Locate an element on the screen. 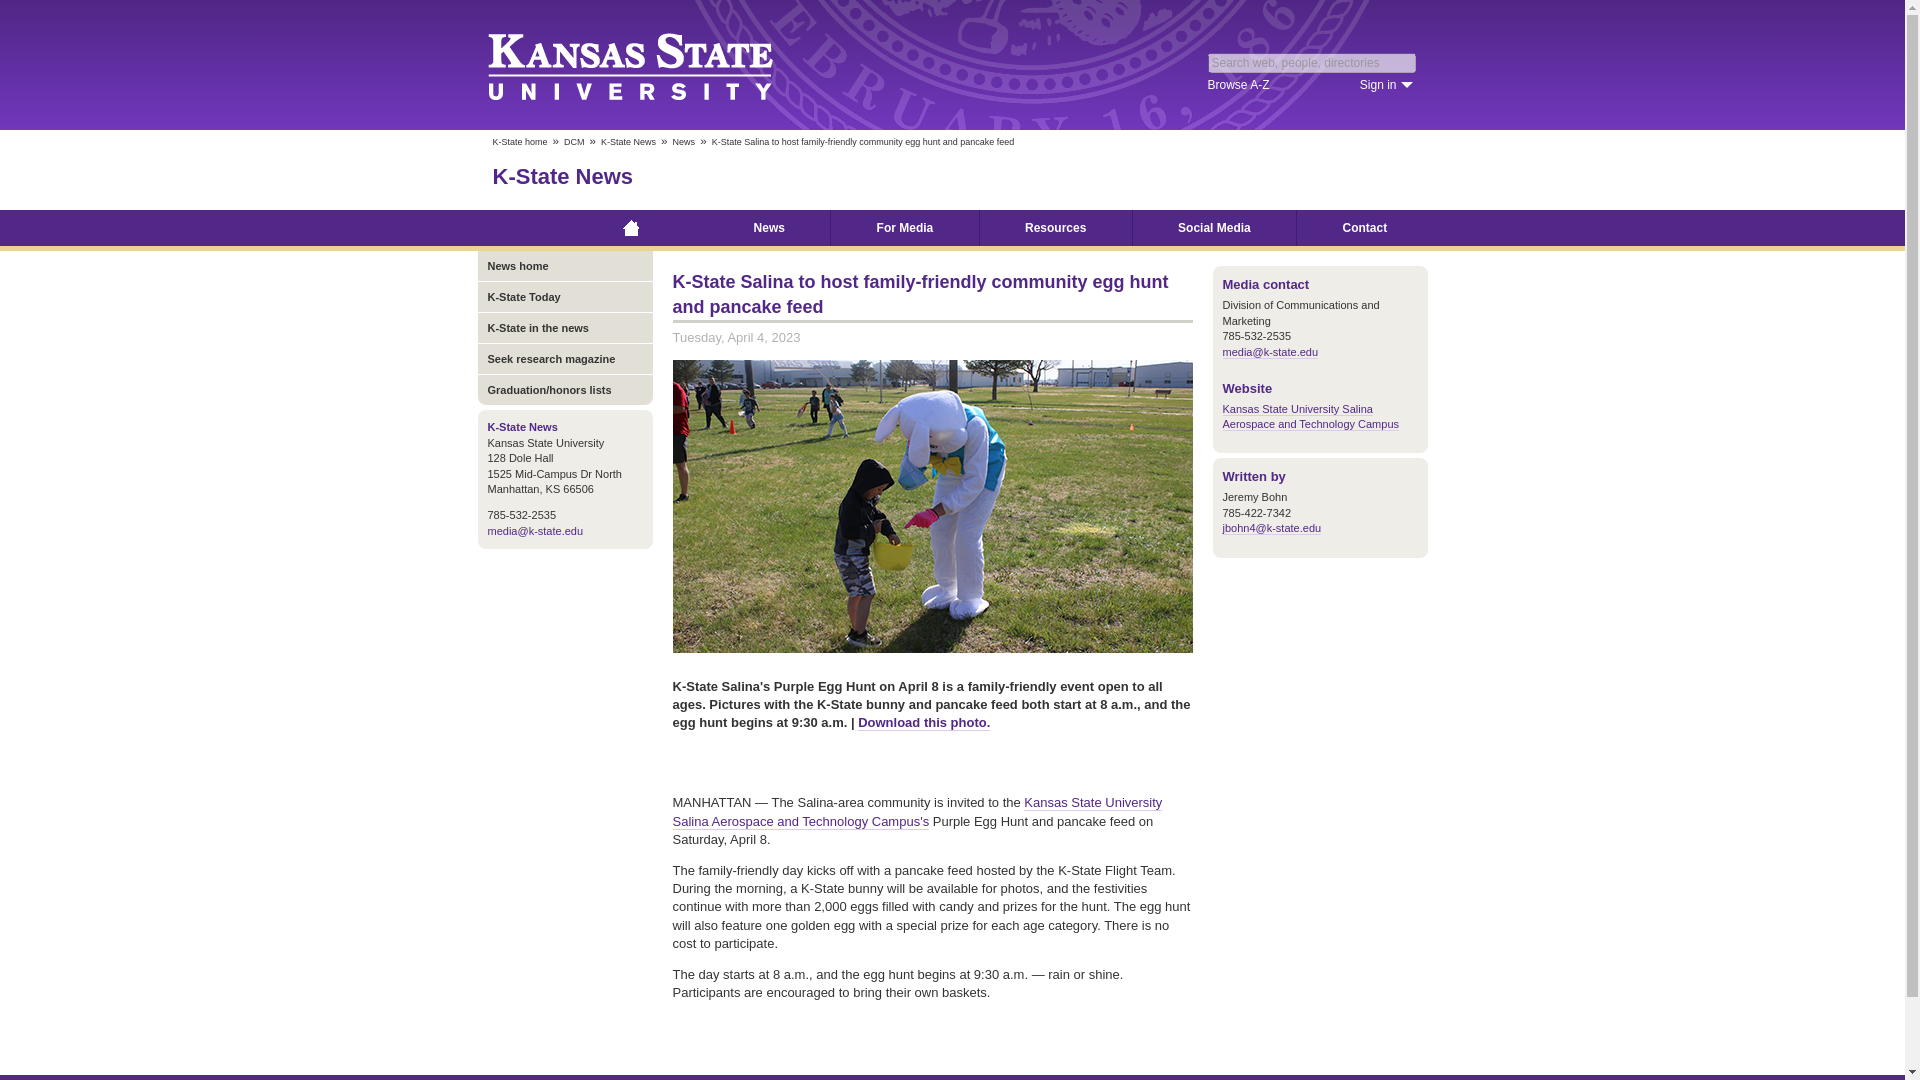 This screenshot has width=1920, height=1080. K-State home is located at coordinates (519, 142).